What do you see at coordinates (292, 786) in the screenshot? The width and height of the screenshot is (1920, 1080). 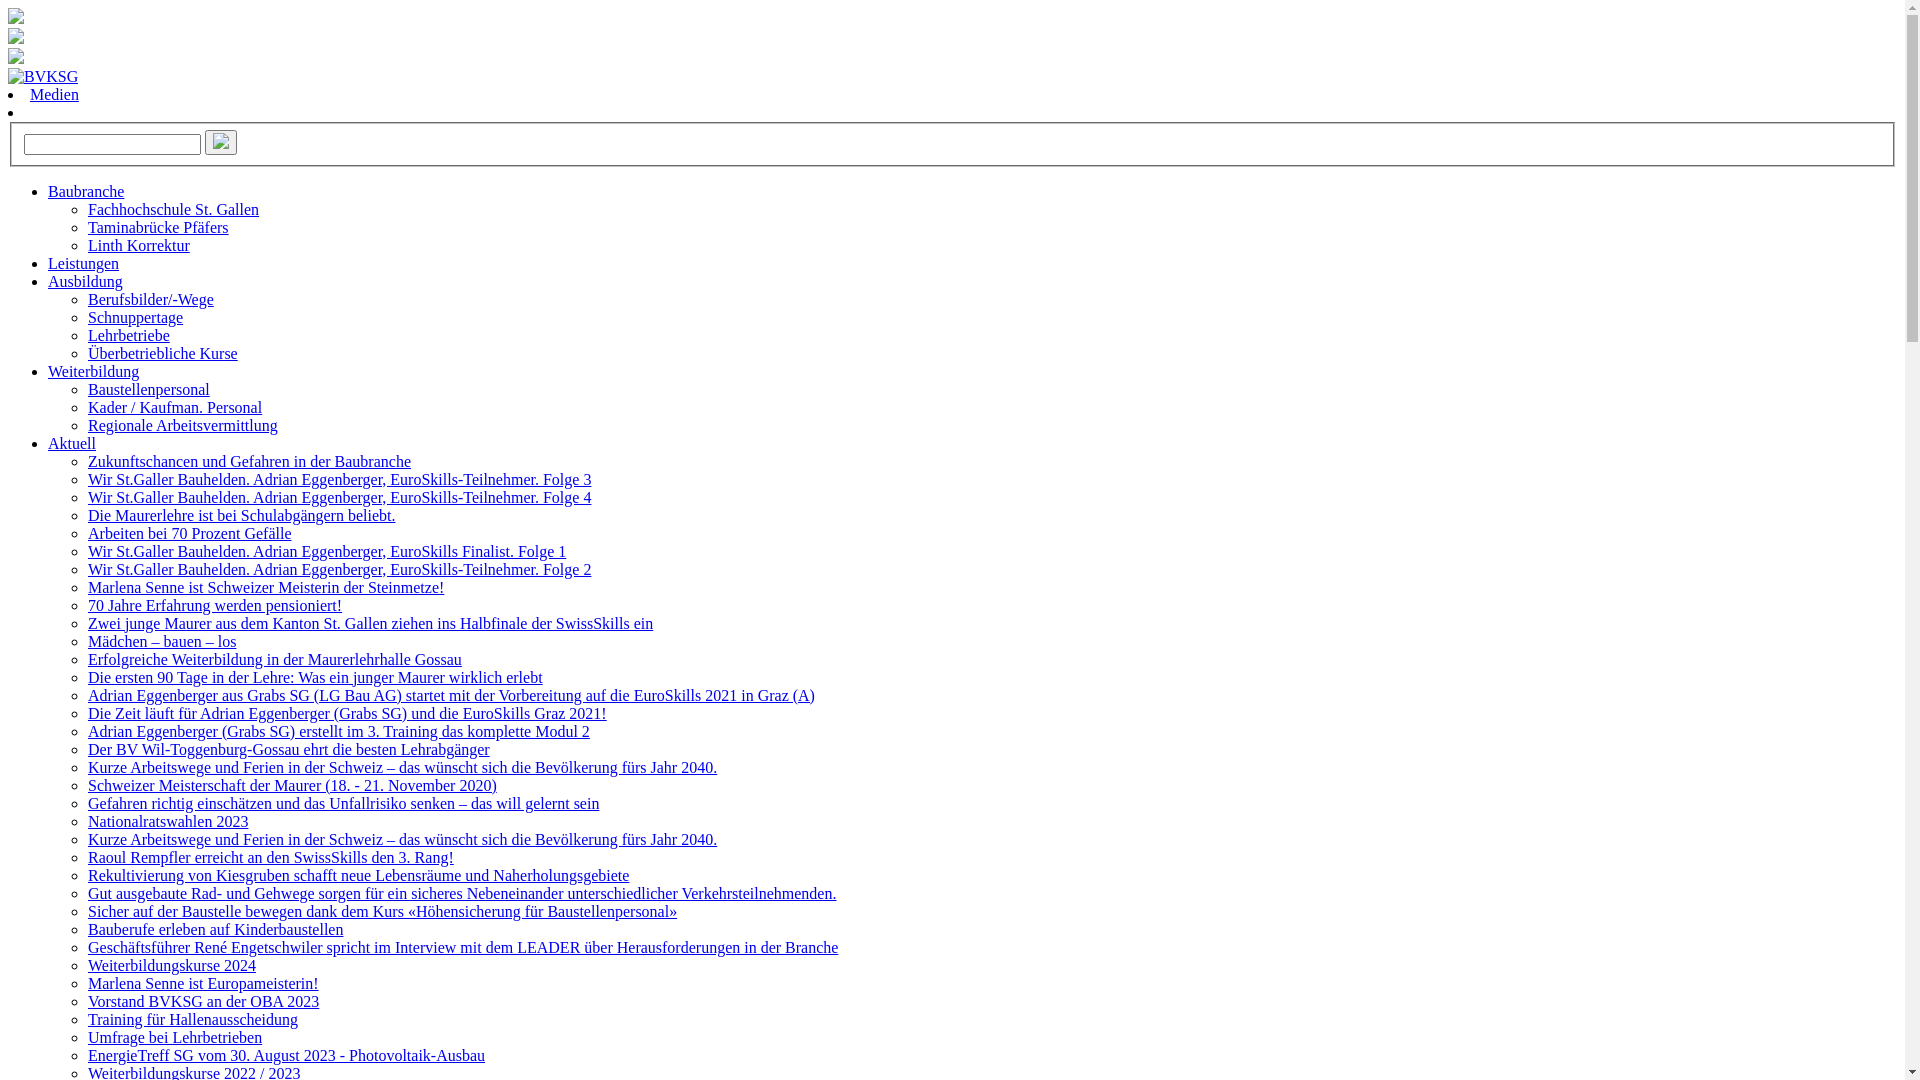 I see `Schweizer Meisterschaft der Maurer (18. - 21. November 2020)` at bounding box center [292, 786].